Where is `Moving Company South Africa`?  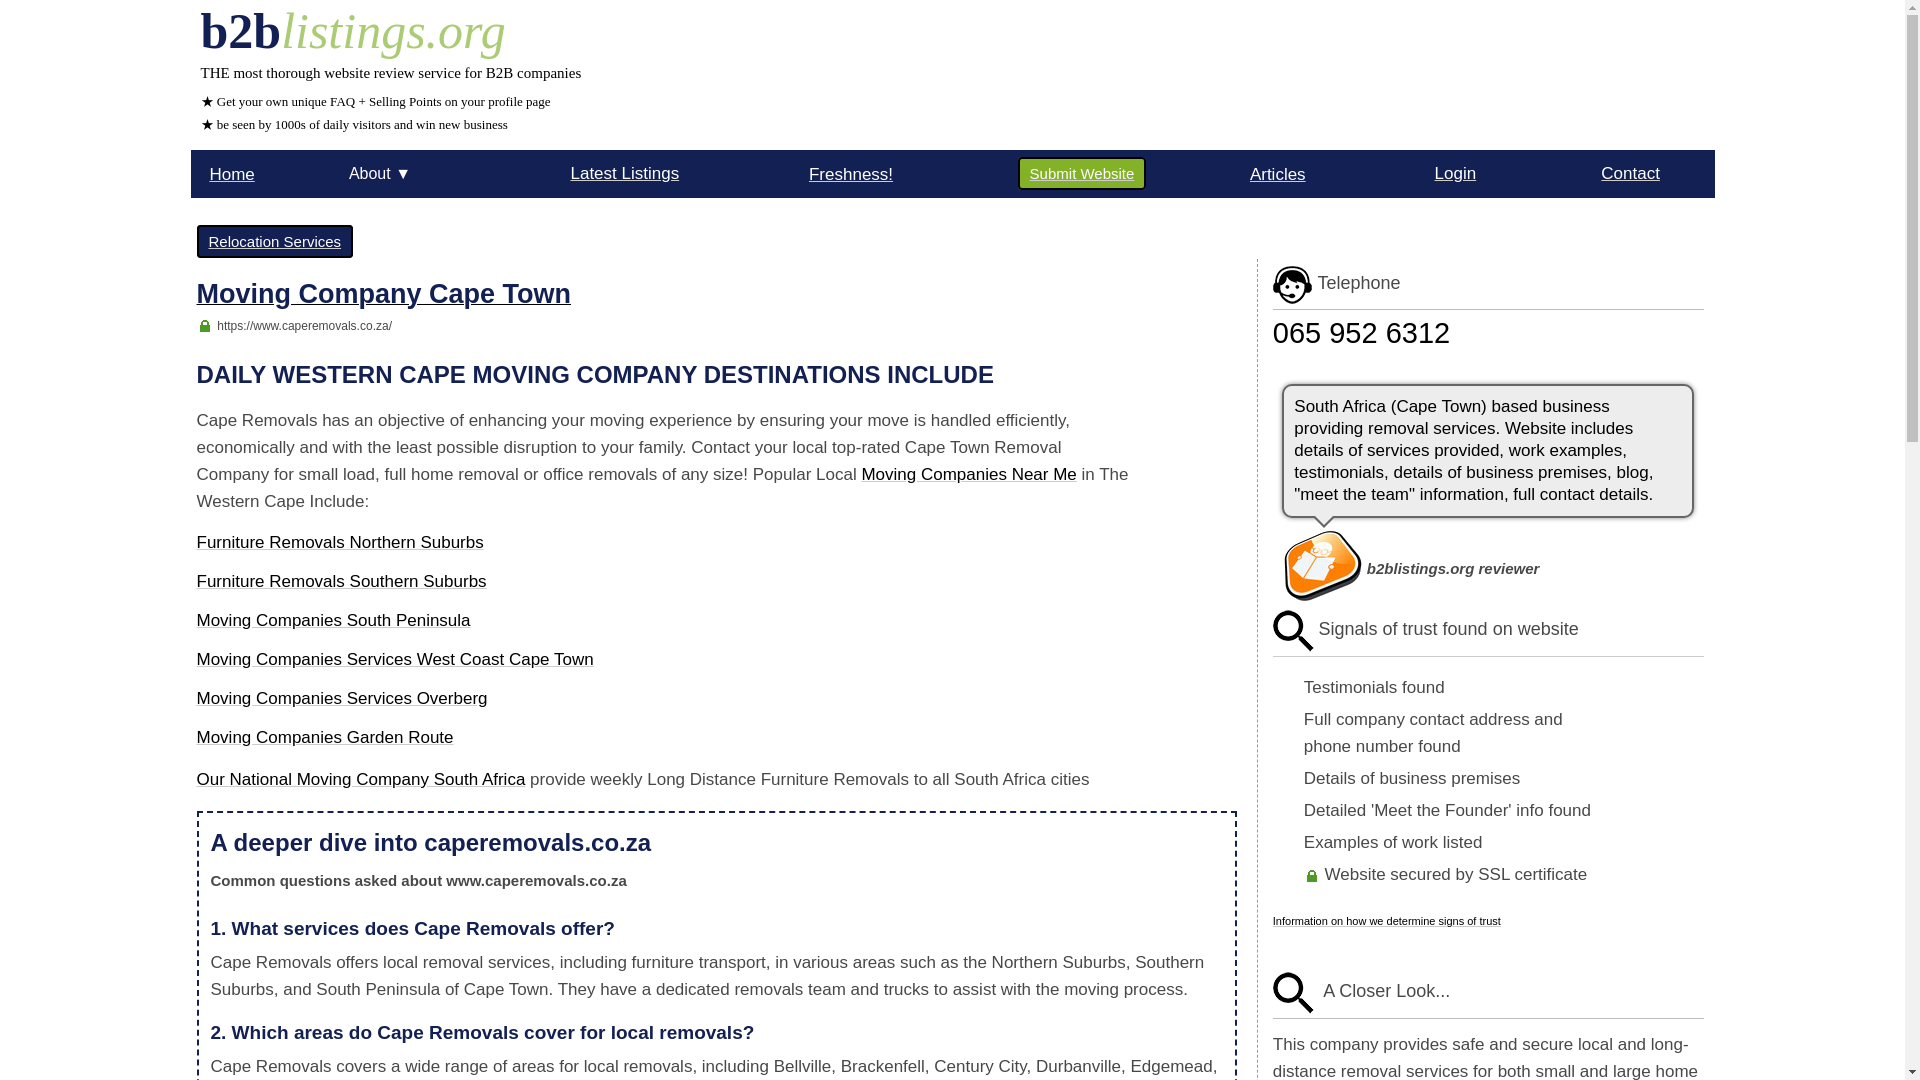 Moving Company South Africa is located at coordinates (412, 780).